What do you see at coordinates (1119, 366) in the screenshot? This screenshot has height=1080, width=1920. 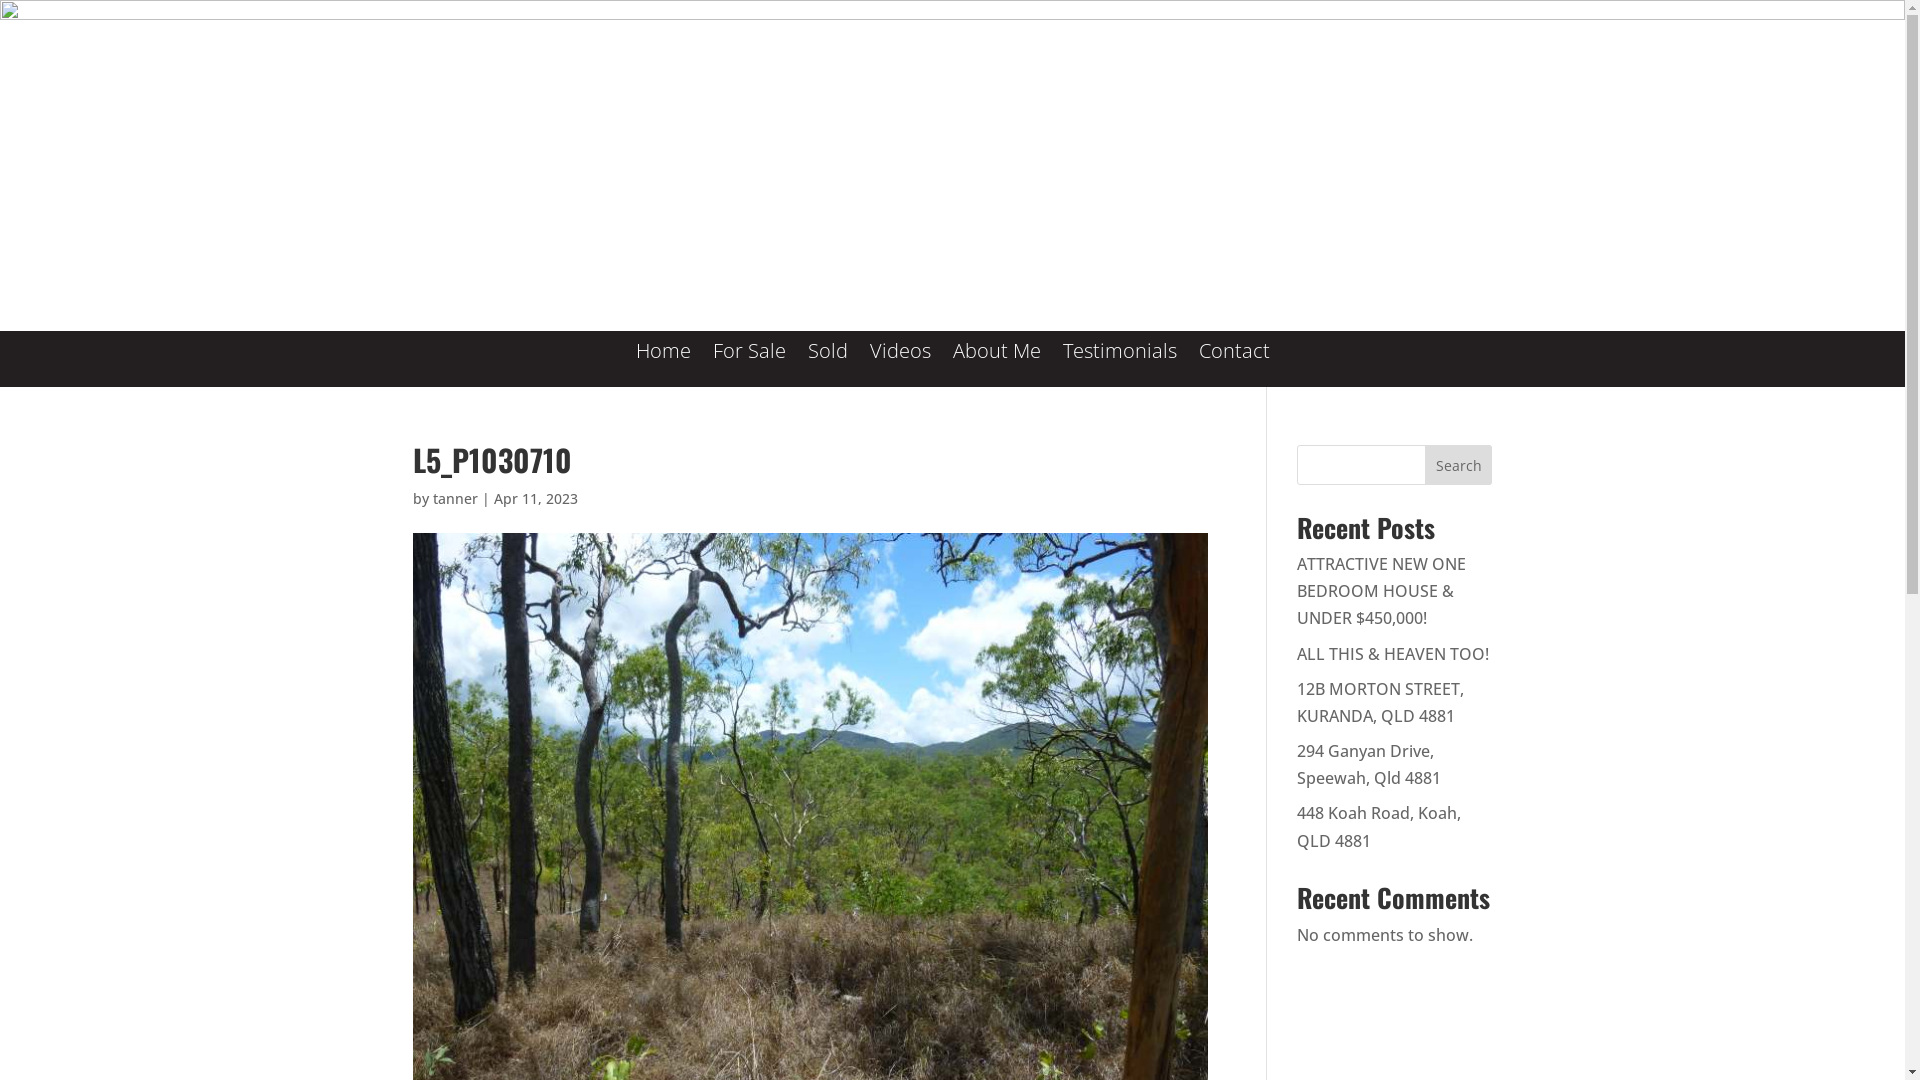 I see `Testimonials` at bounding box center [1119, 366].